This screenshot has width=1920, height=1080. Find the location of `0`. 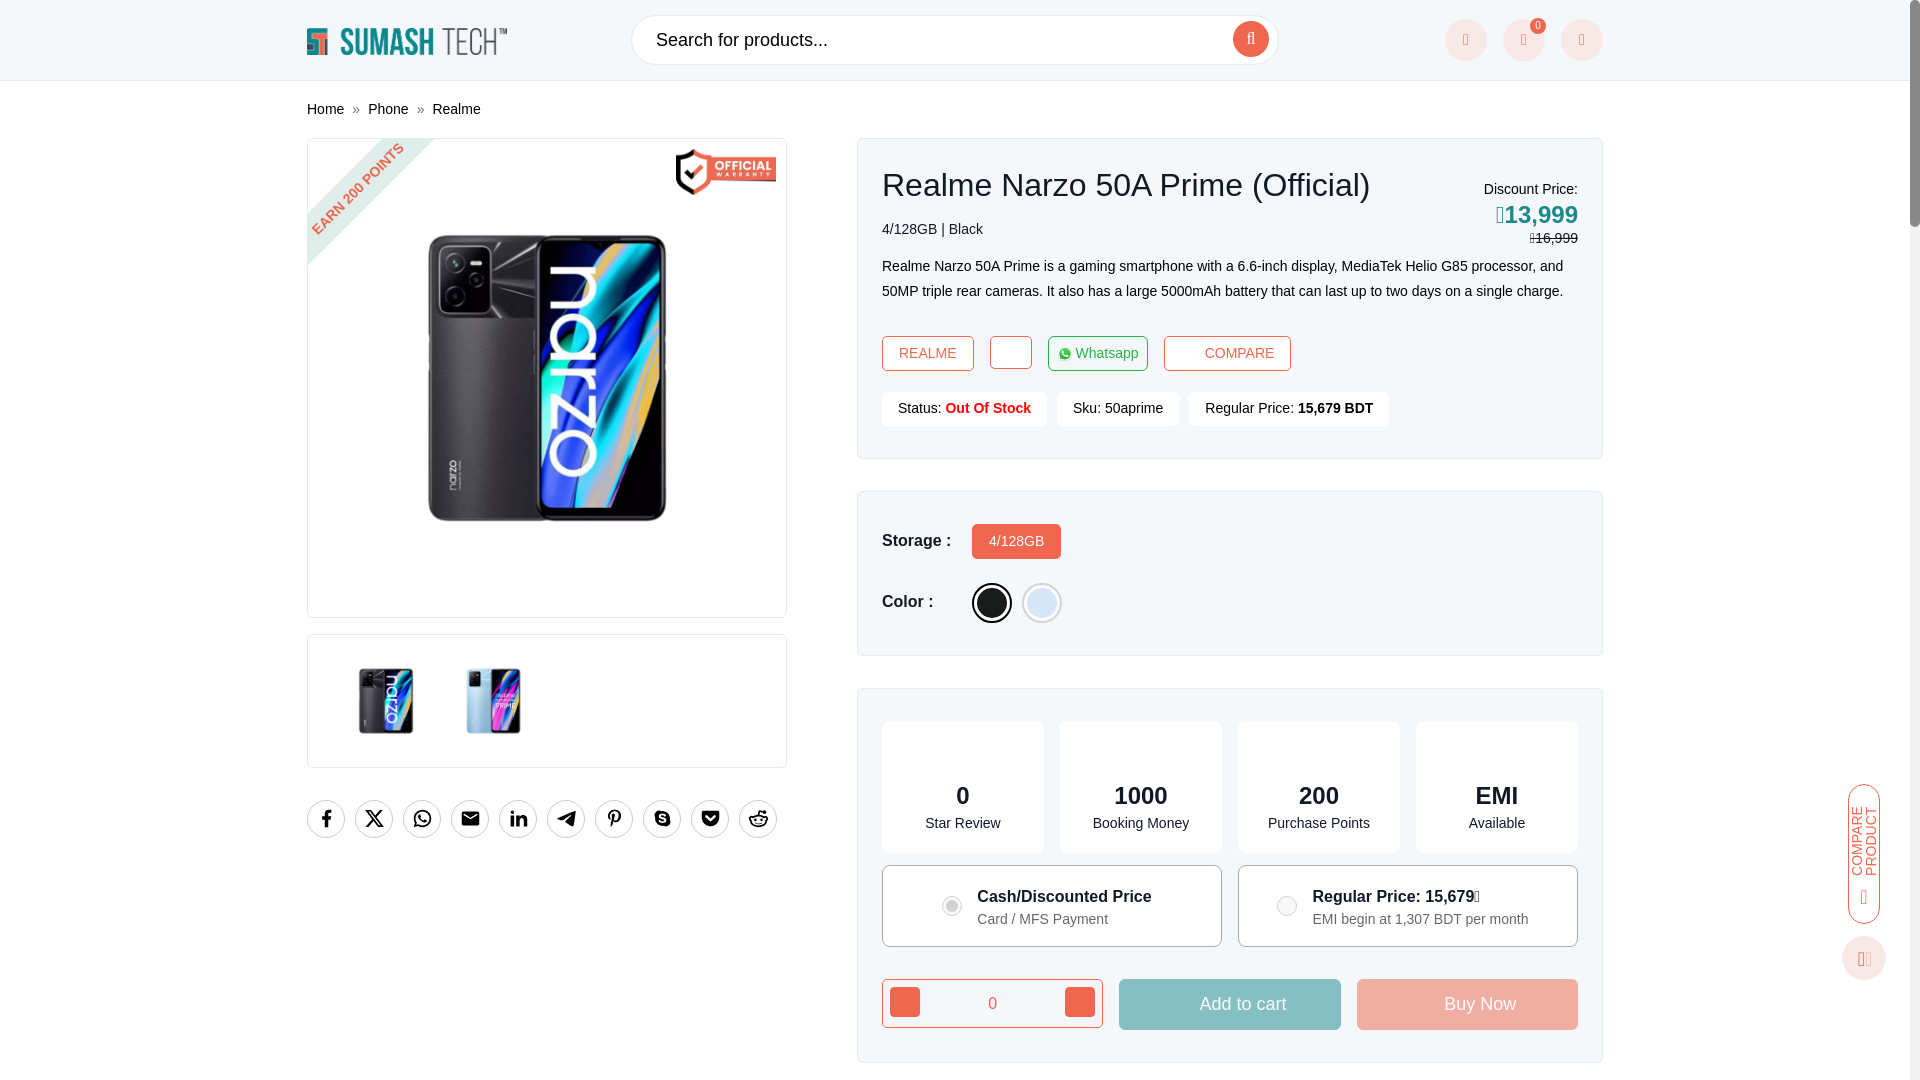

0 is located at coordinates (1524, 40).